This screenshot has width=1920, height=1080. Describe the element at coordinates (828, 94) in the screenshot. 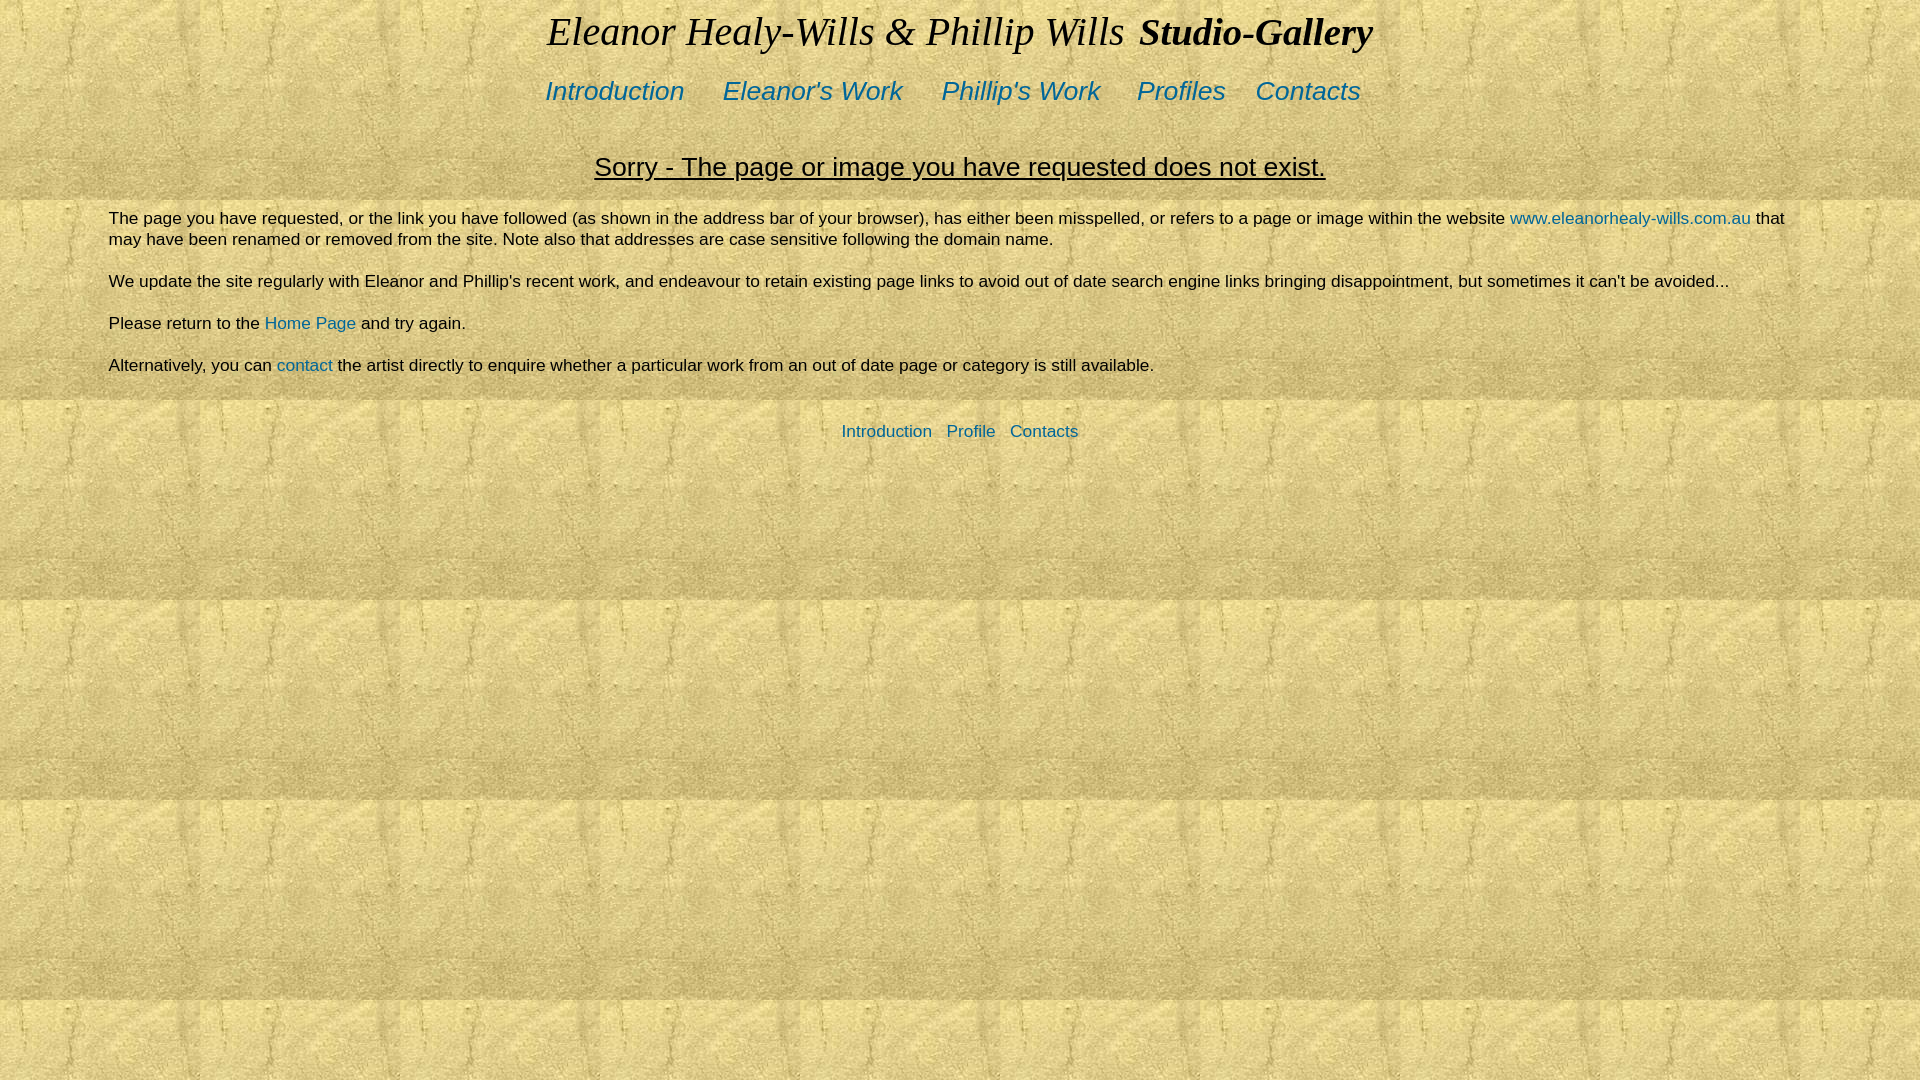

I see `Eleanor's Work    ` at that location.